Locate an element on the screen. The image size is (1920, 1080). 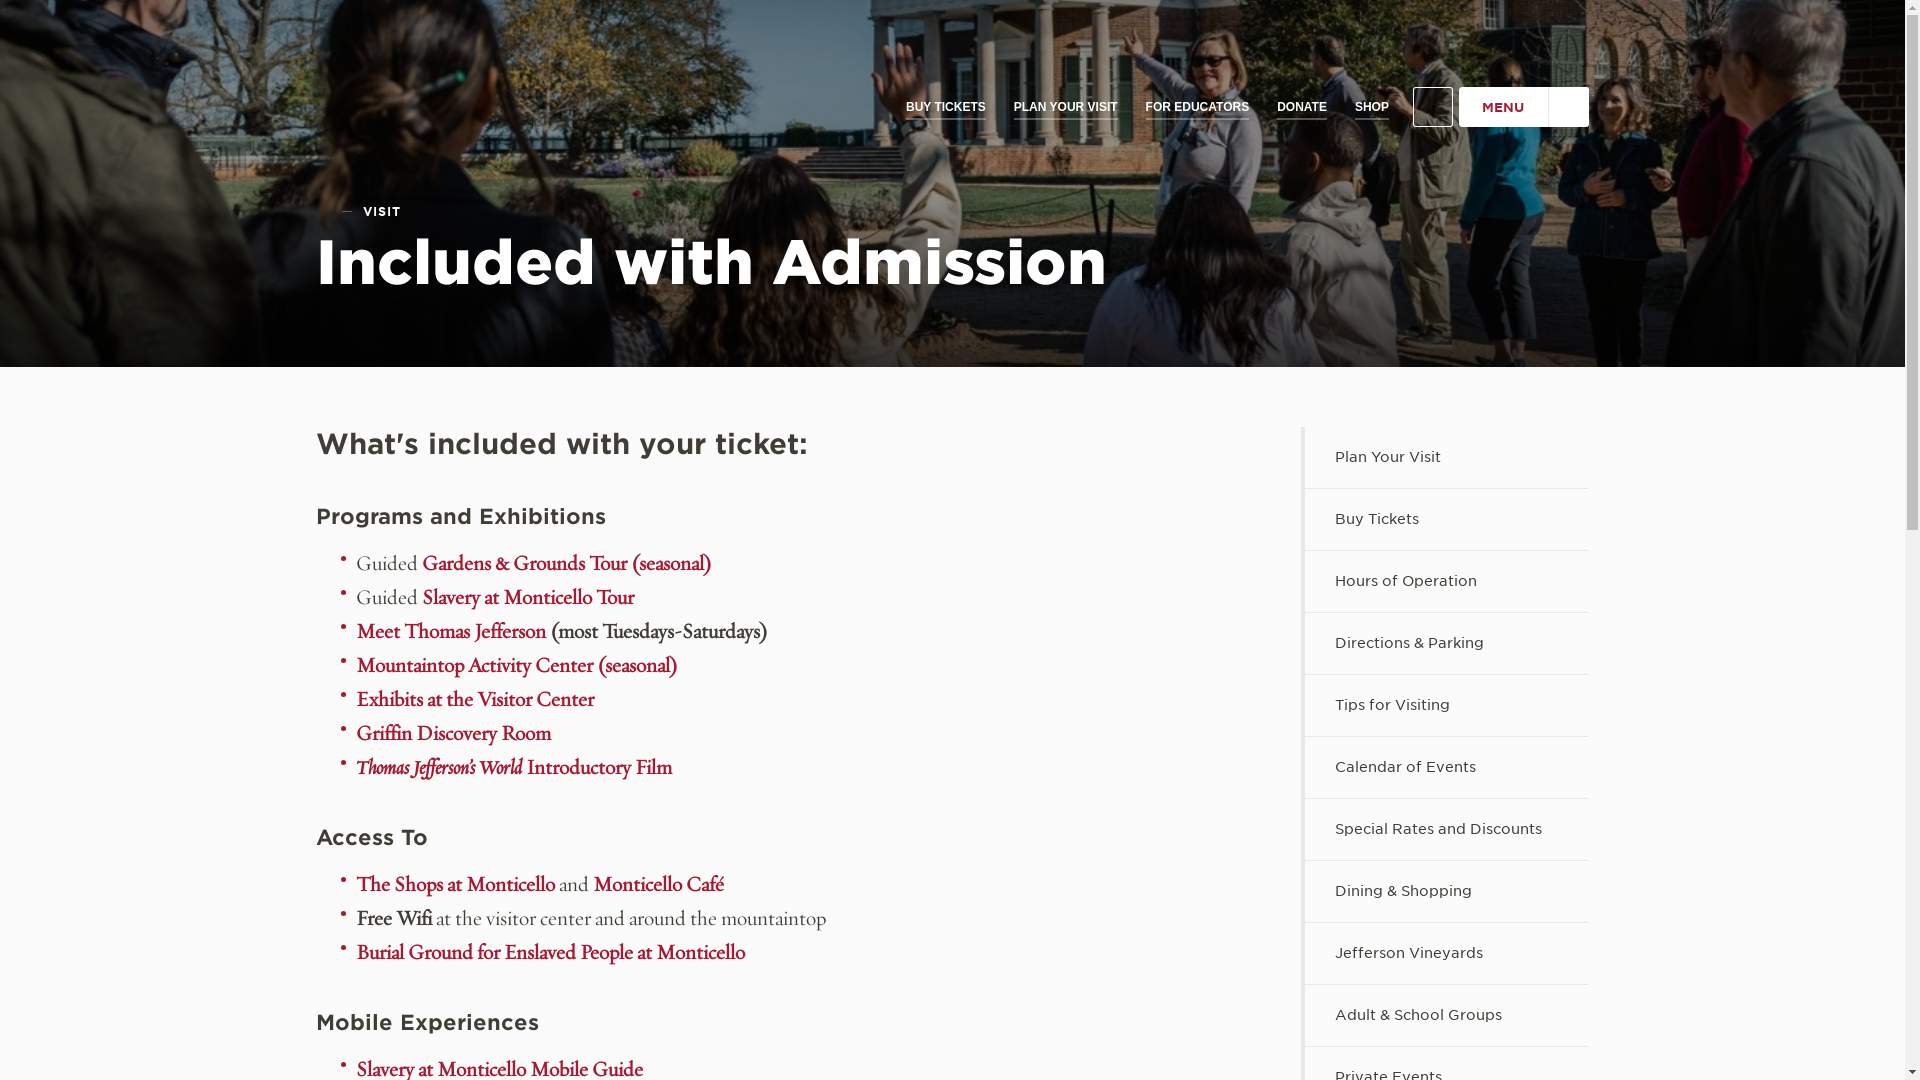
FOR EDUCATORS is located at coordinates (1198, 107).